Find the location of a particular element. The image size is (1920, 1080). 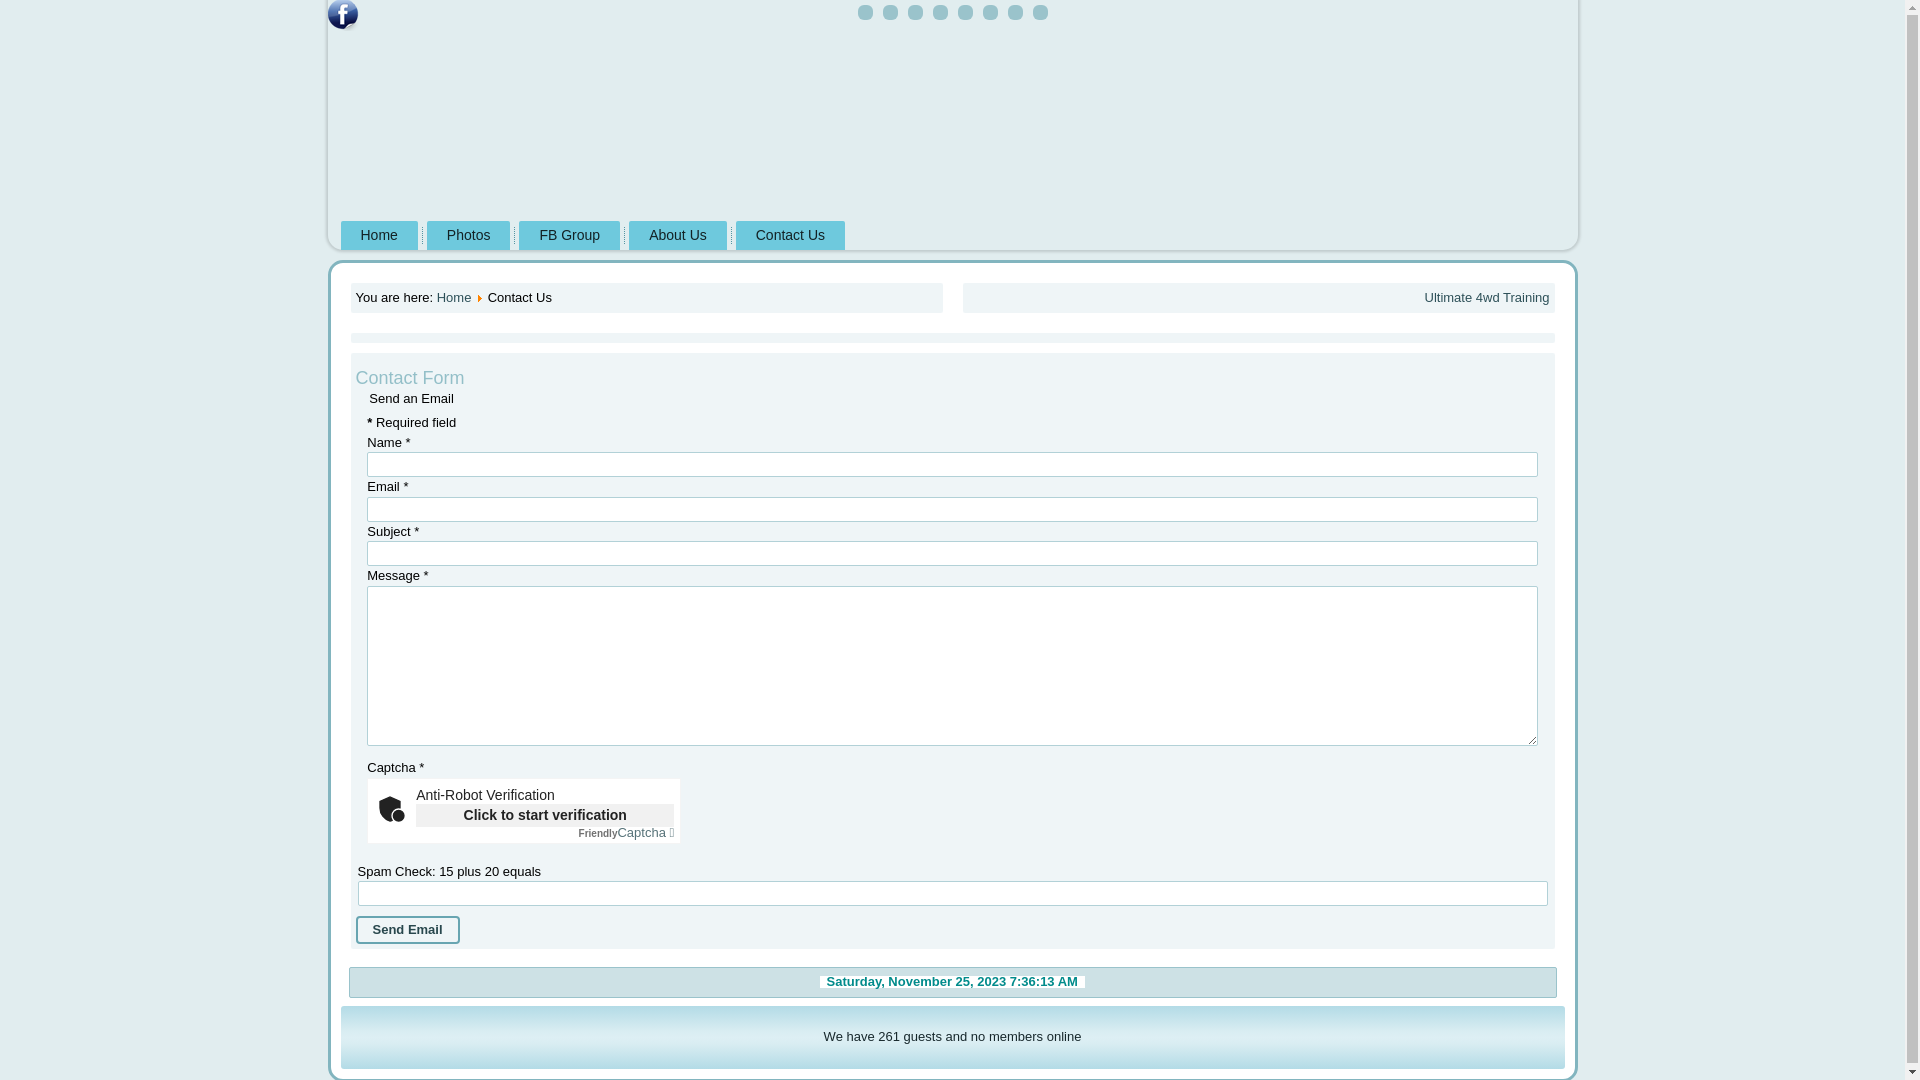

Click to start verification is located at coordinates (545, 816).